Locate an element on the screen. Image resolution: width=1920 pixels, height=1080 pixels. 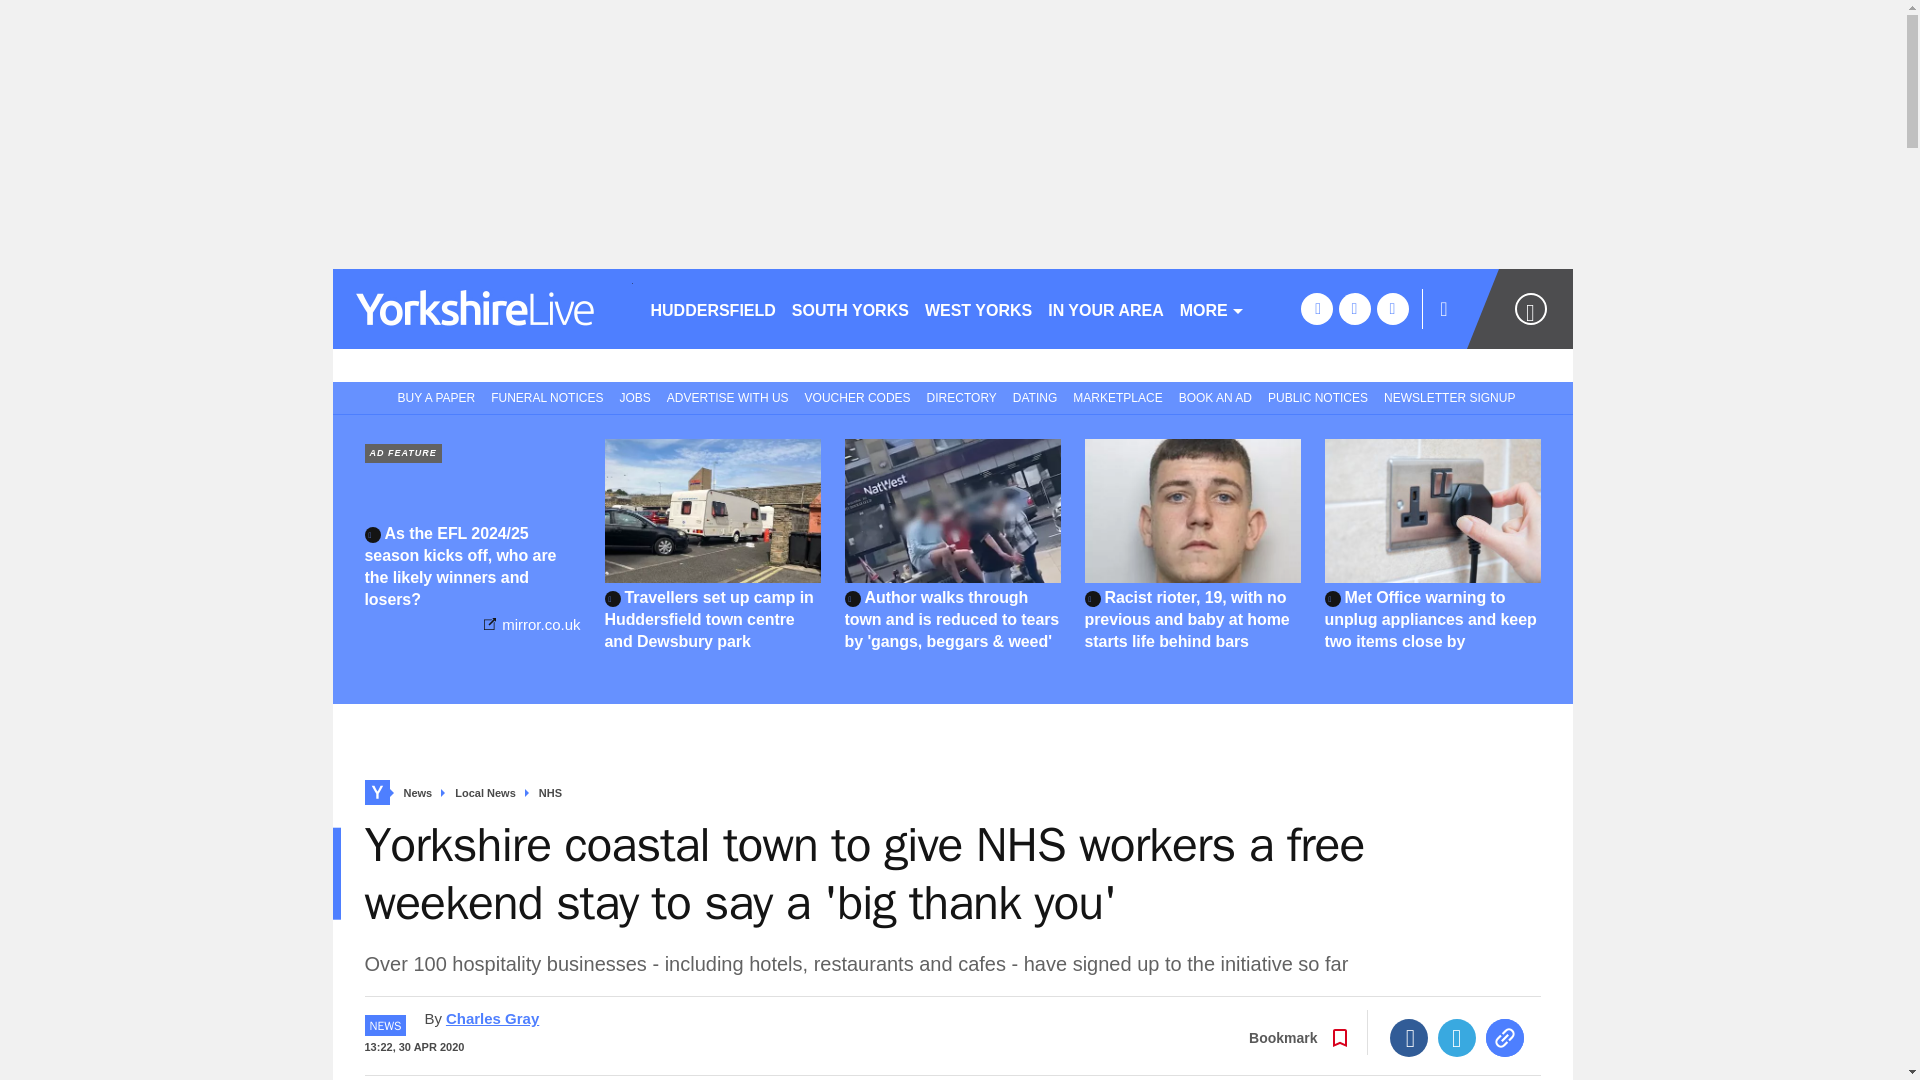
facebook is located at coordinates (1316, 308).